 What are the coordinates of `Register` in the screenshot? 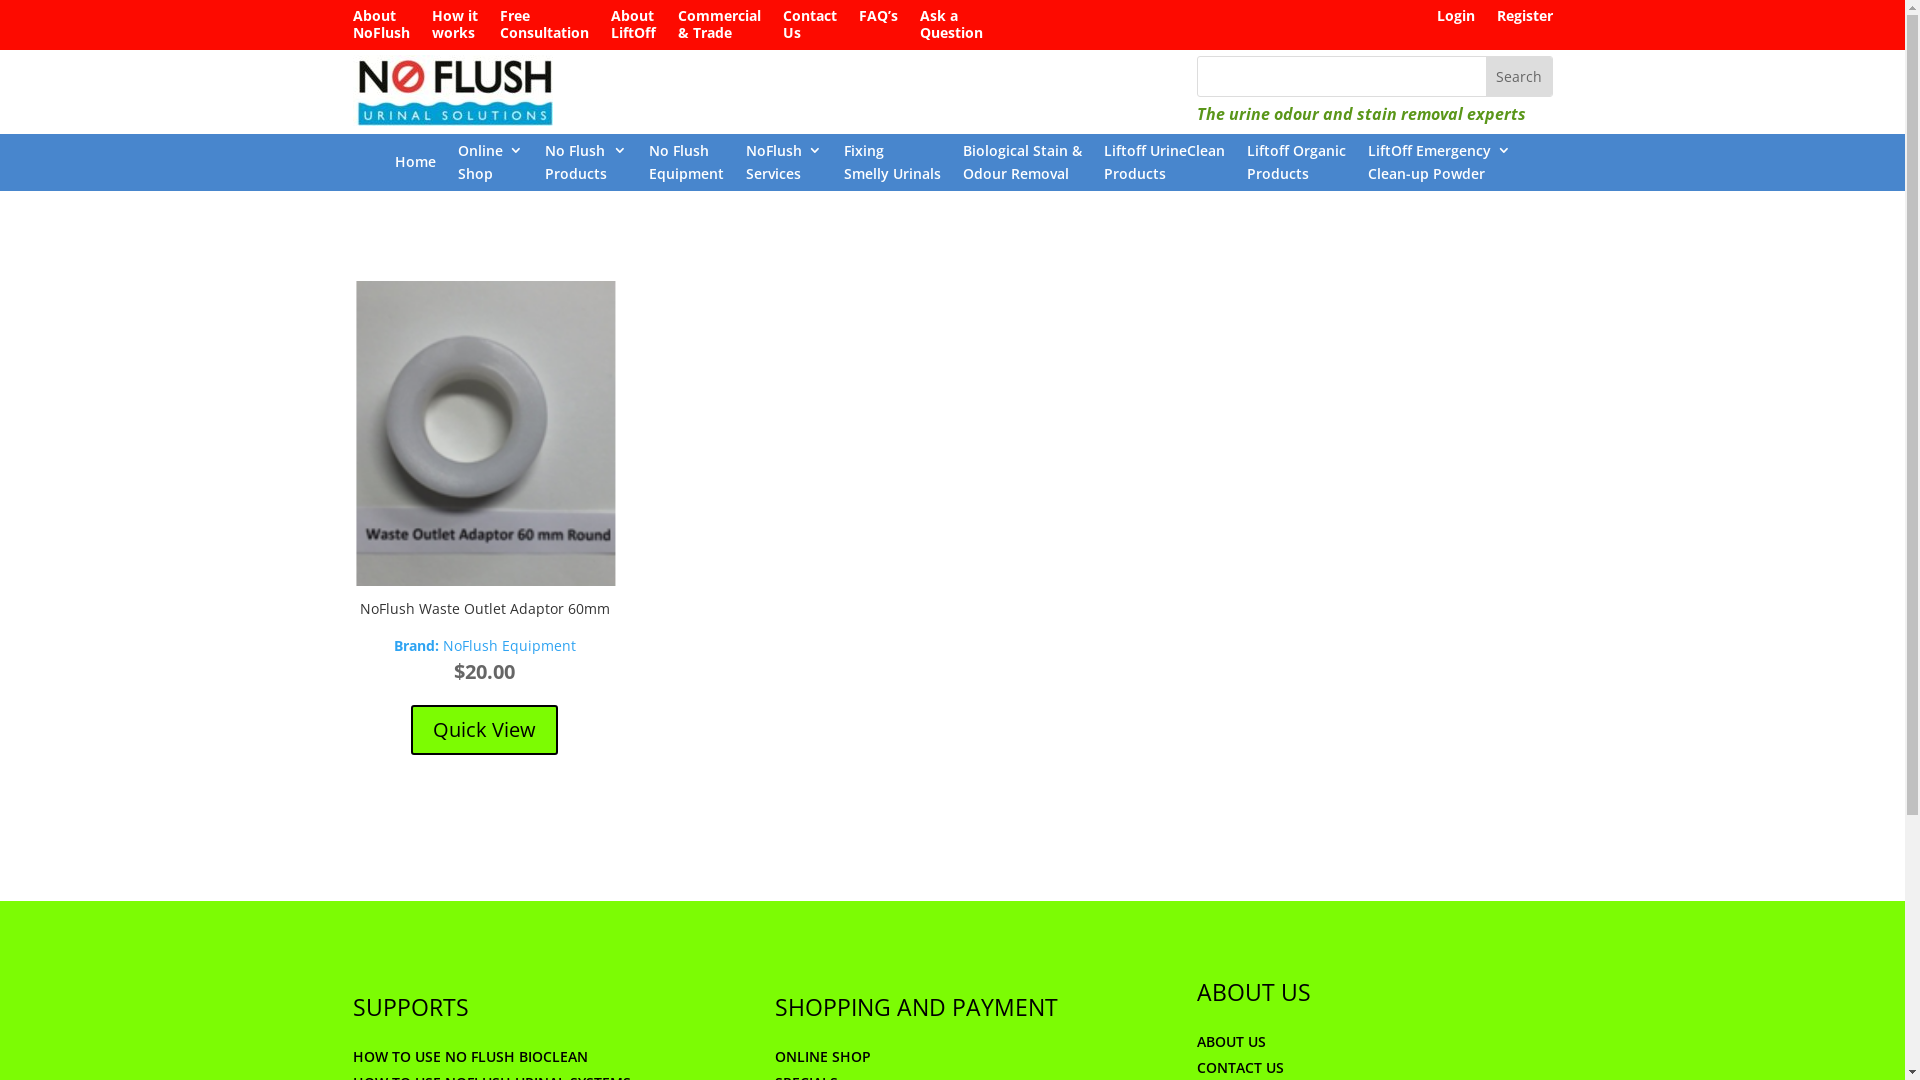 It's located at (1524, 20).